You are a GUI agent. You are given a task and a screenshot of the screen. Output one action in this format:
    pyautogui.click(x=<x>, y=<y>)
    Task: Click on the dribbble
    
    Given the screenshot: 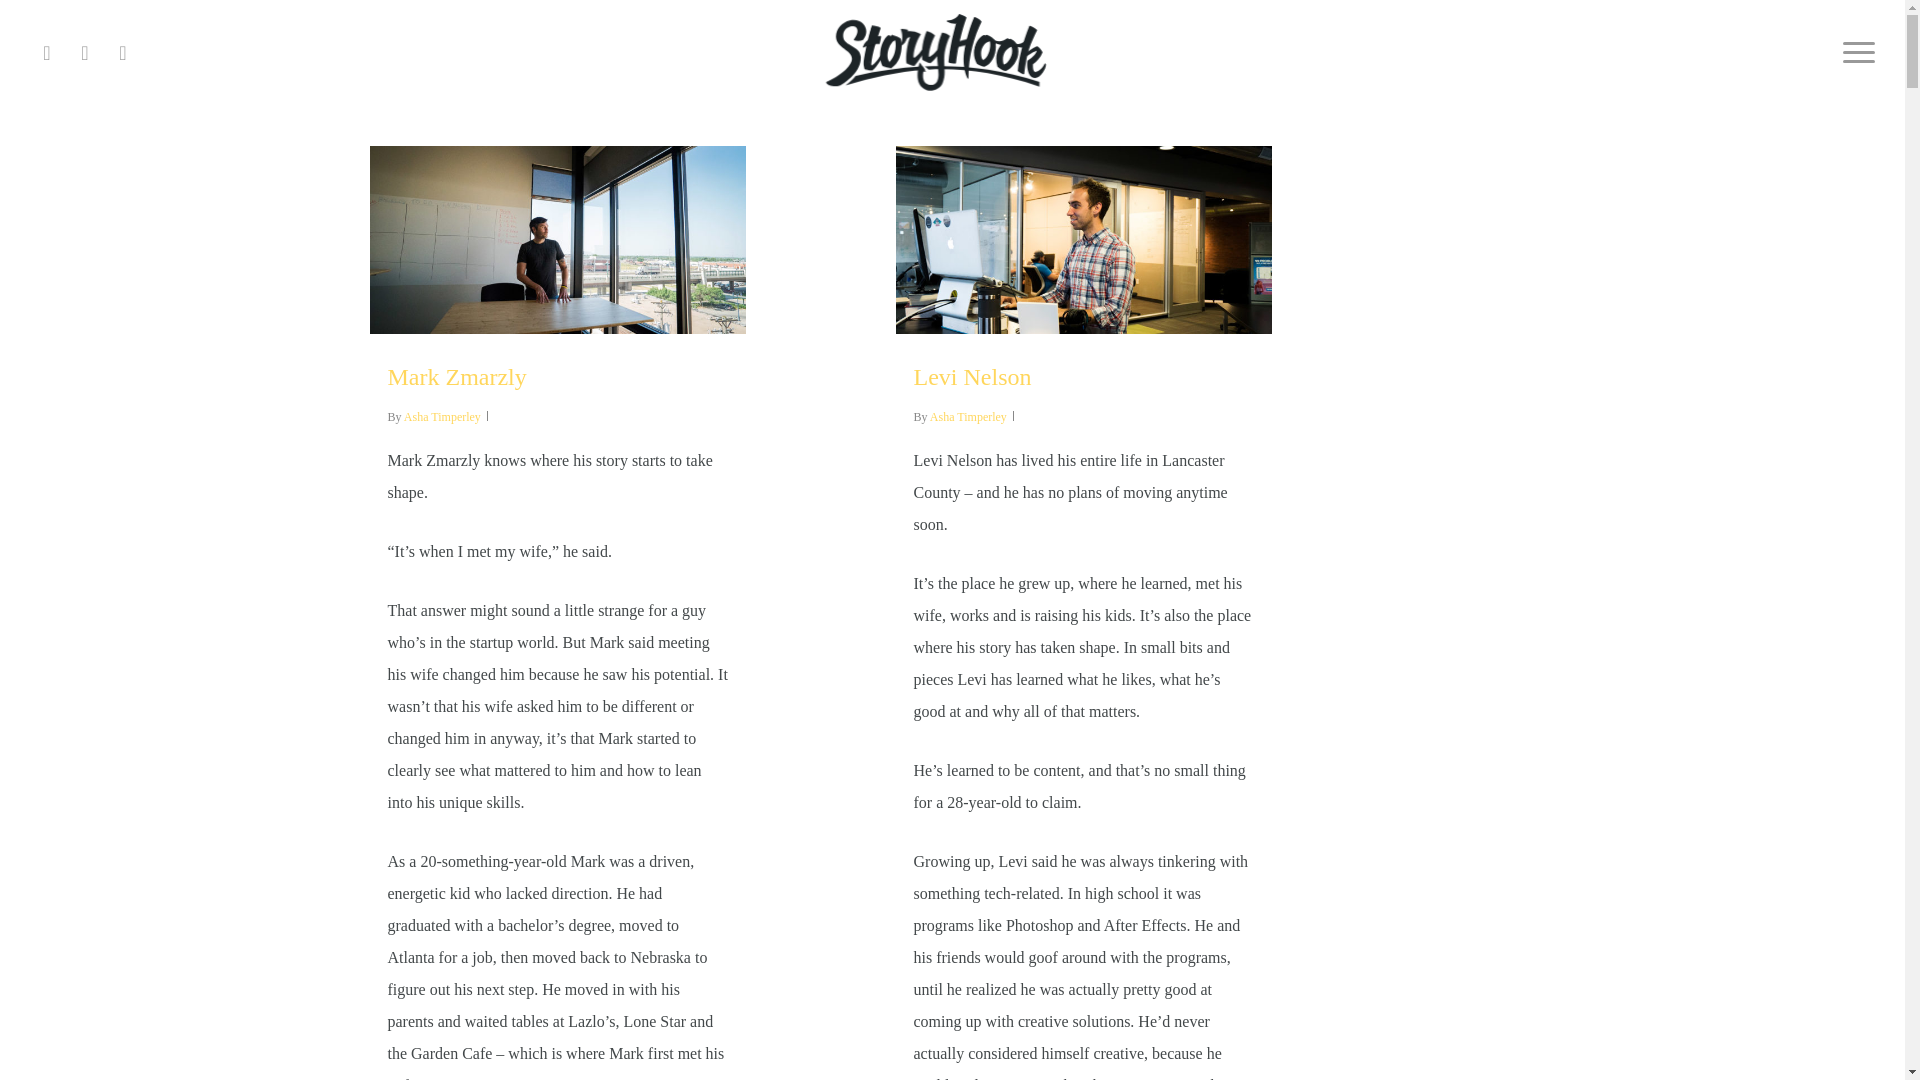 What is the action you would take?
    pyautogui.click(x=84, y=53)
    